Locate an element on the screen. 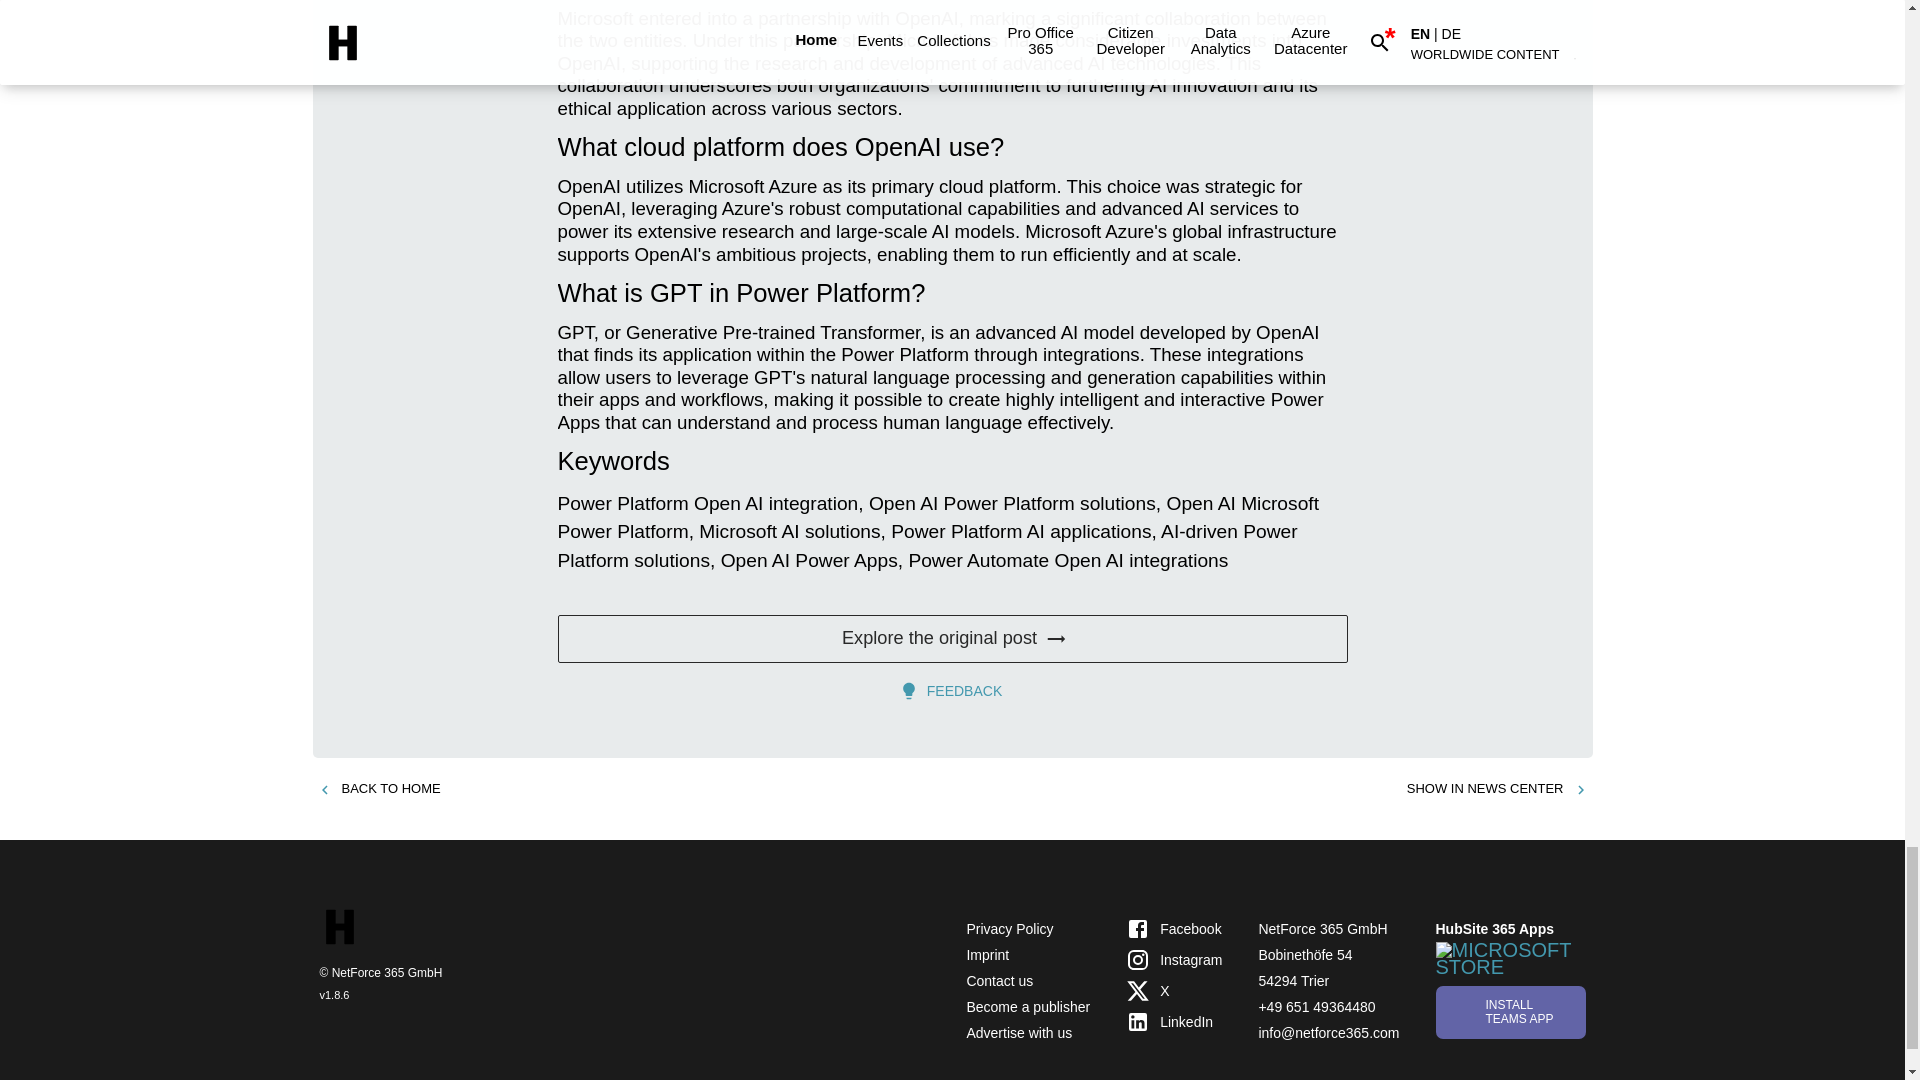 This screenshot has width=1920, height=1080. LinkedIn is located at coordinates (1173, 1021).